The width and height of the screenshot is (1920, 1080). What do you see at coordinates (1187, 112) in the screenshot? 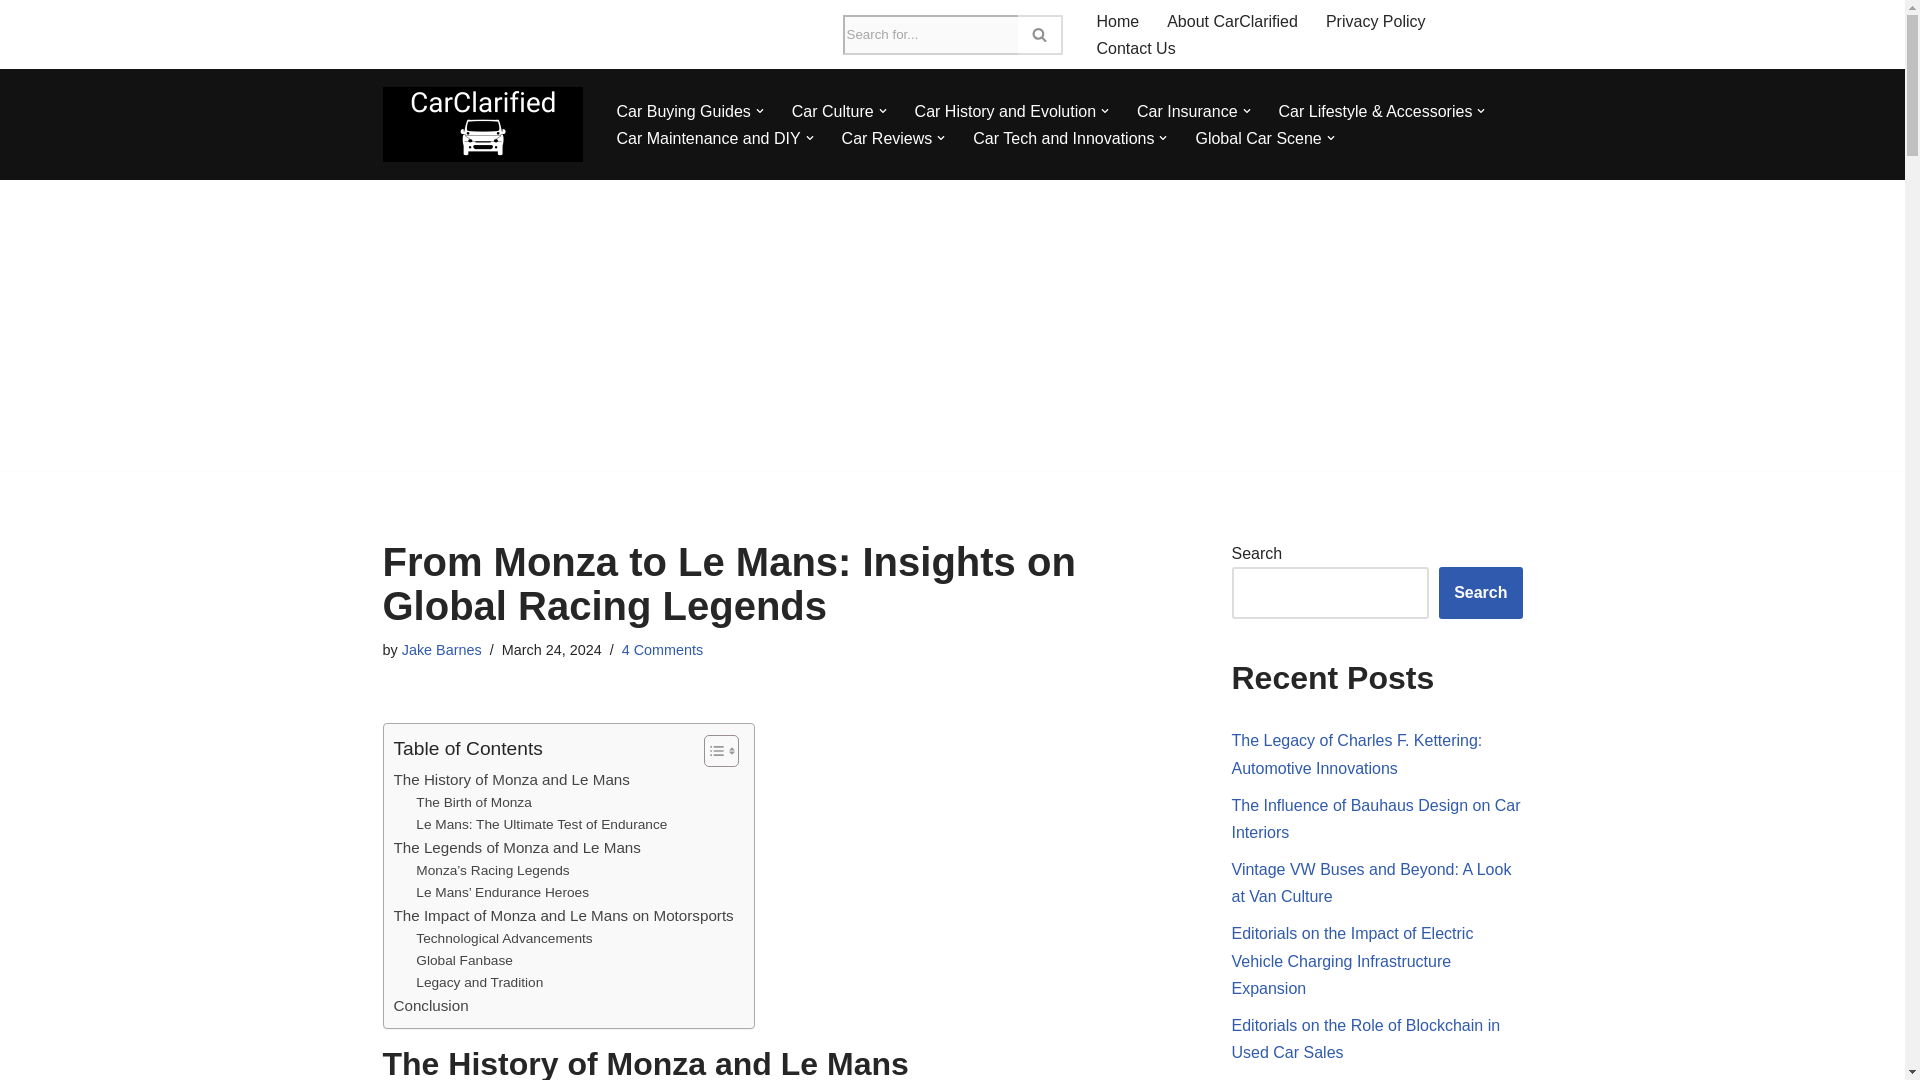
I see `Car Insurance` at bounding box center [1187, 112].